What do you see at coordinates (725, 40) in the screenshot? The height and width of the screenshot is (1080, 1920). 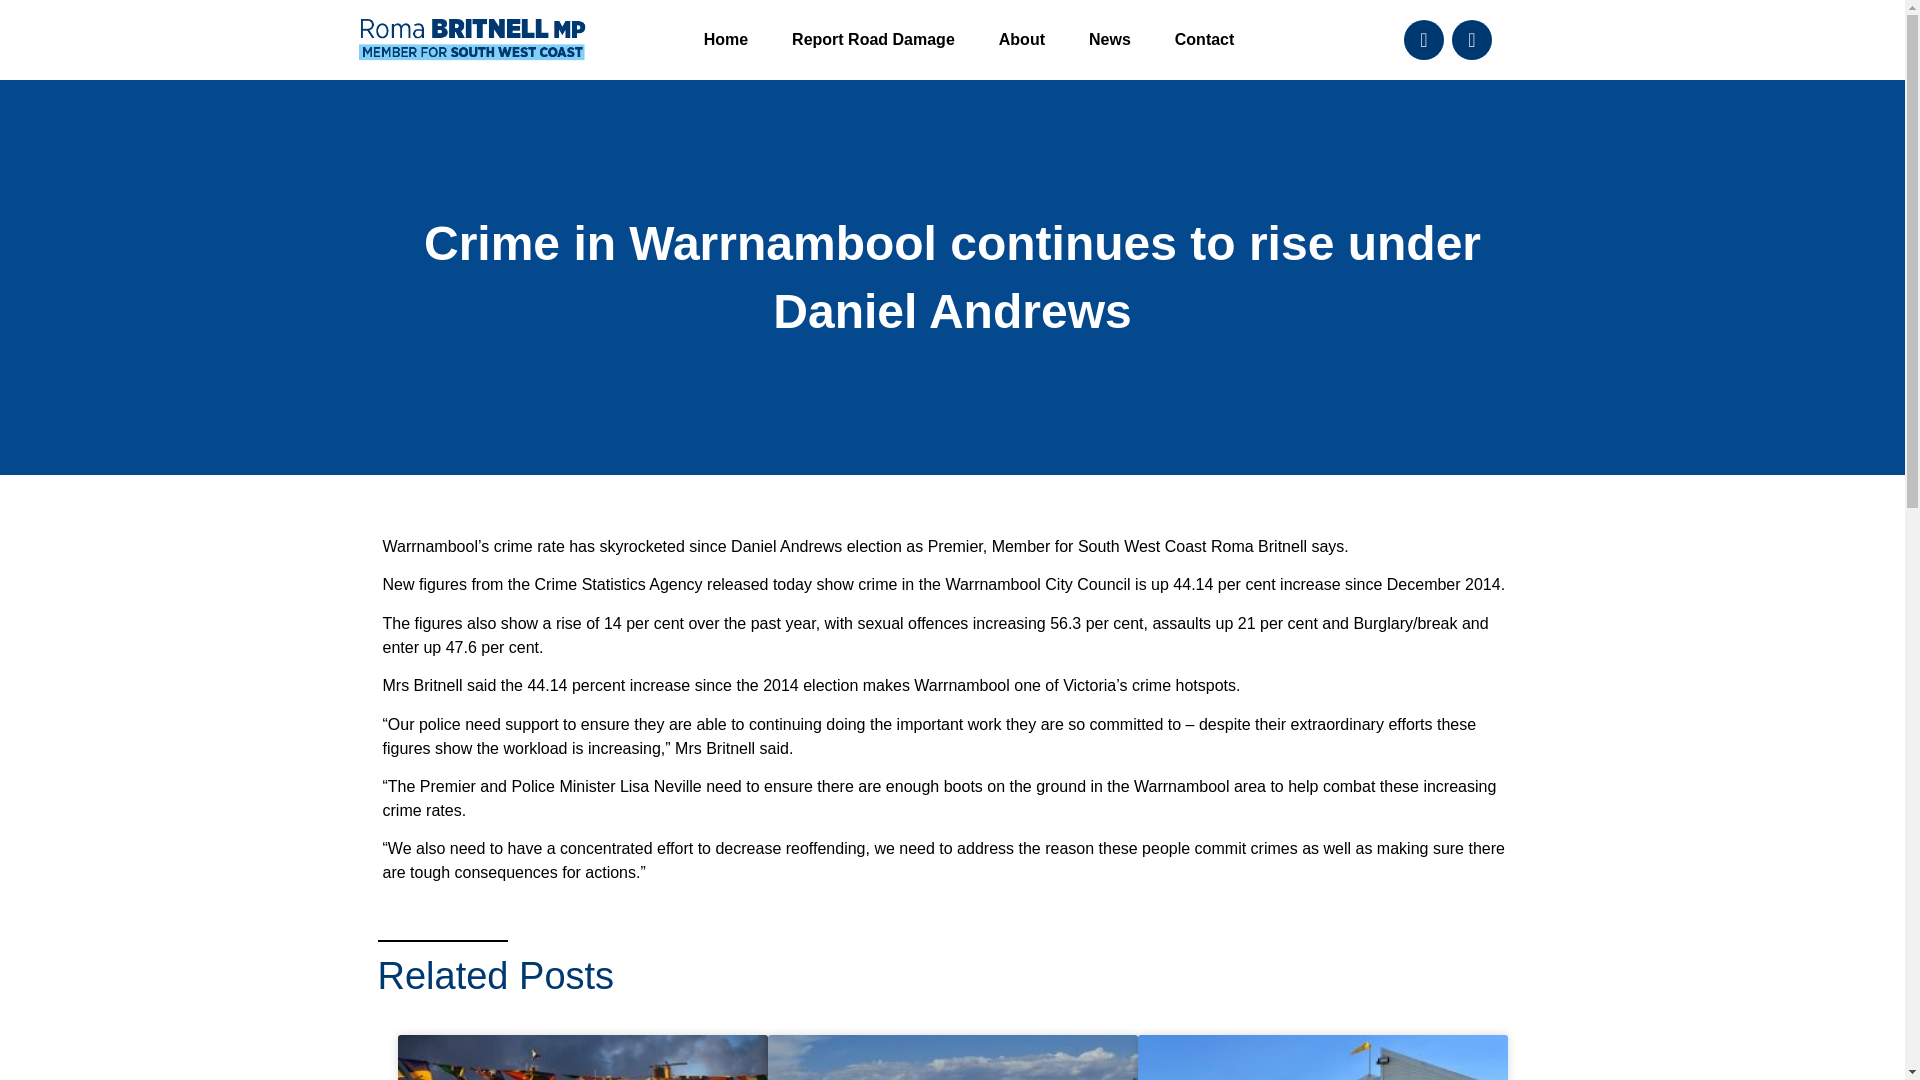 I see `Home` at bounding box center [725, 40].